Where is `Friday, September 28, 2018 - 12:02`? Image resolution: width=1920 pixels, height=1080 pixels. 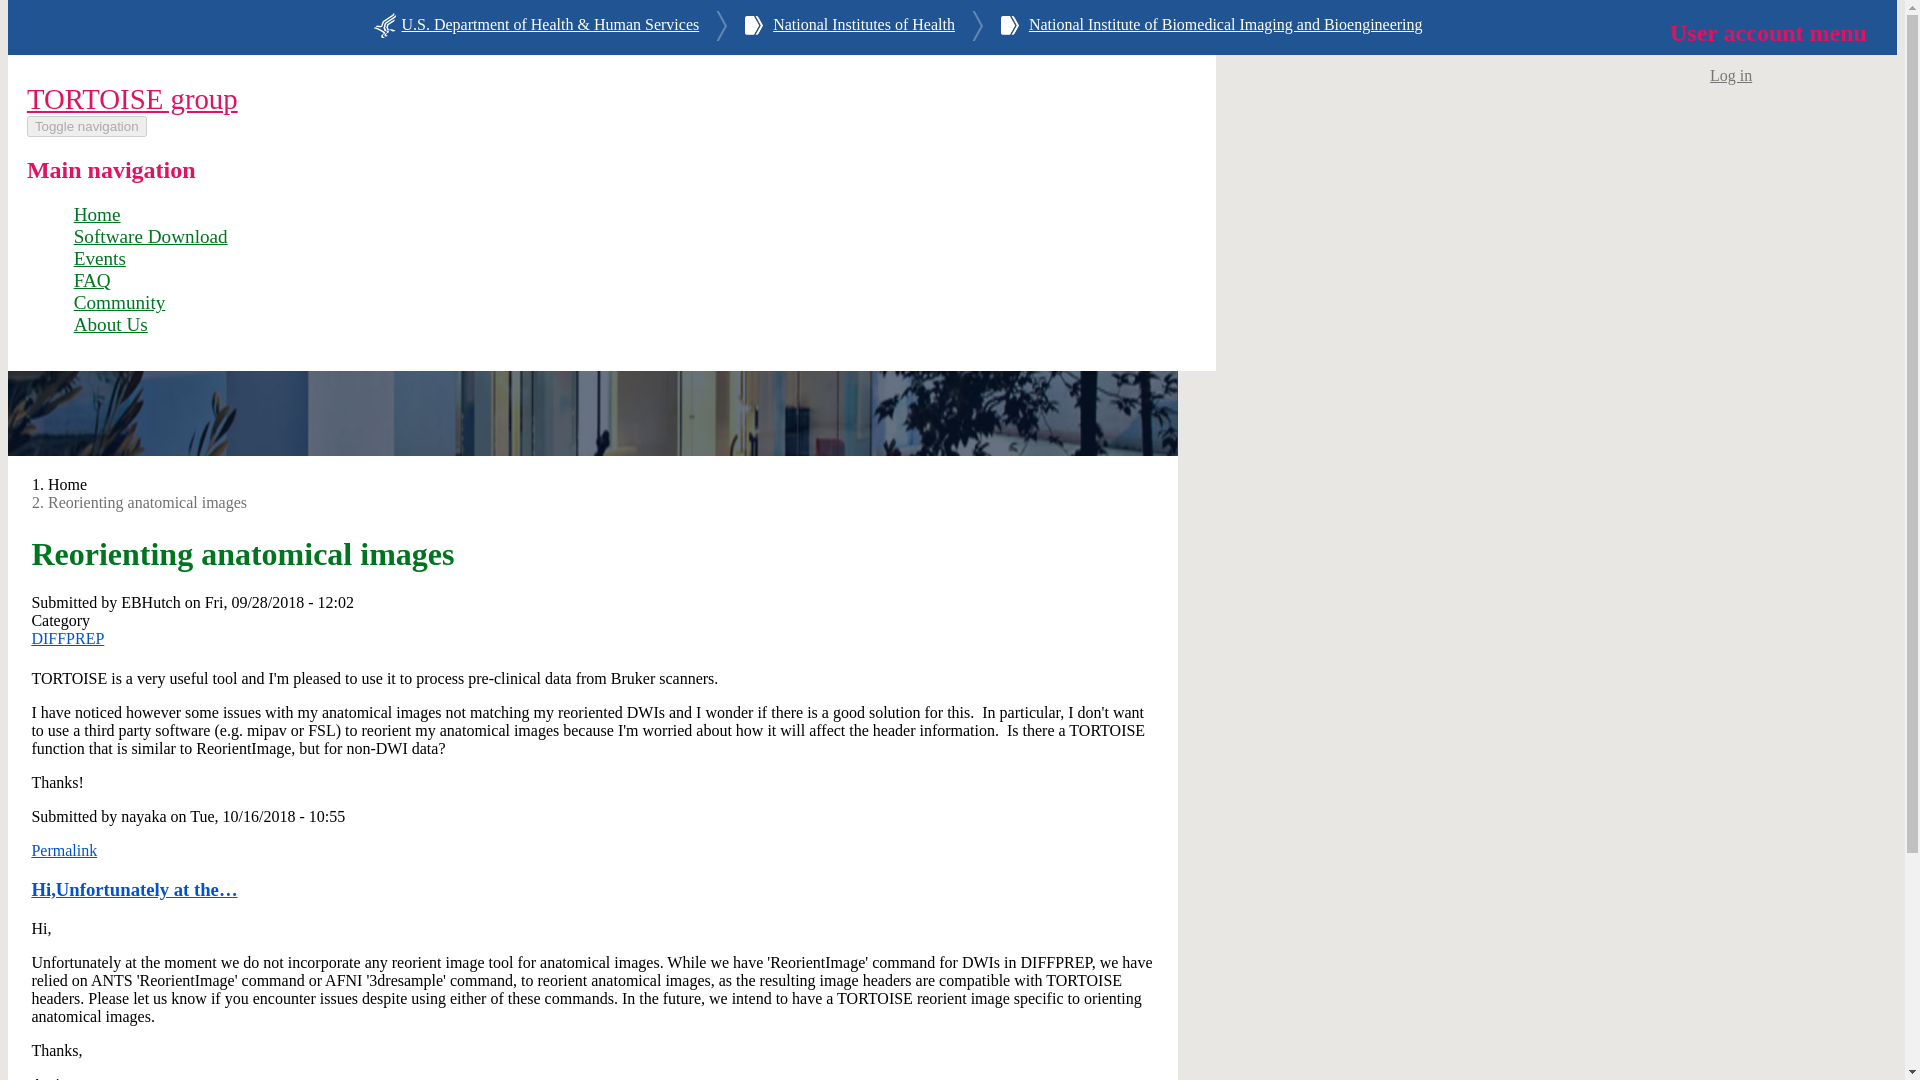
Friday, September 28, 2018 - 12:02 is located at coordinates (279, 602).